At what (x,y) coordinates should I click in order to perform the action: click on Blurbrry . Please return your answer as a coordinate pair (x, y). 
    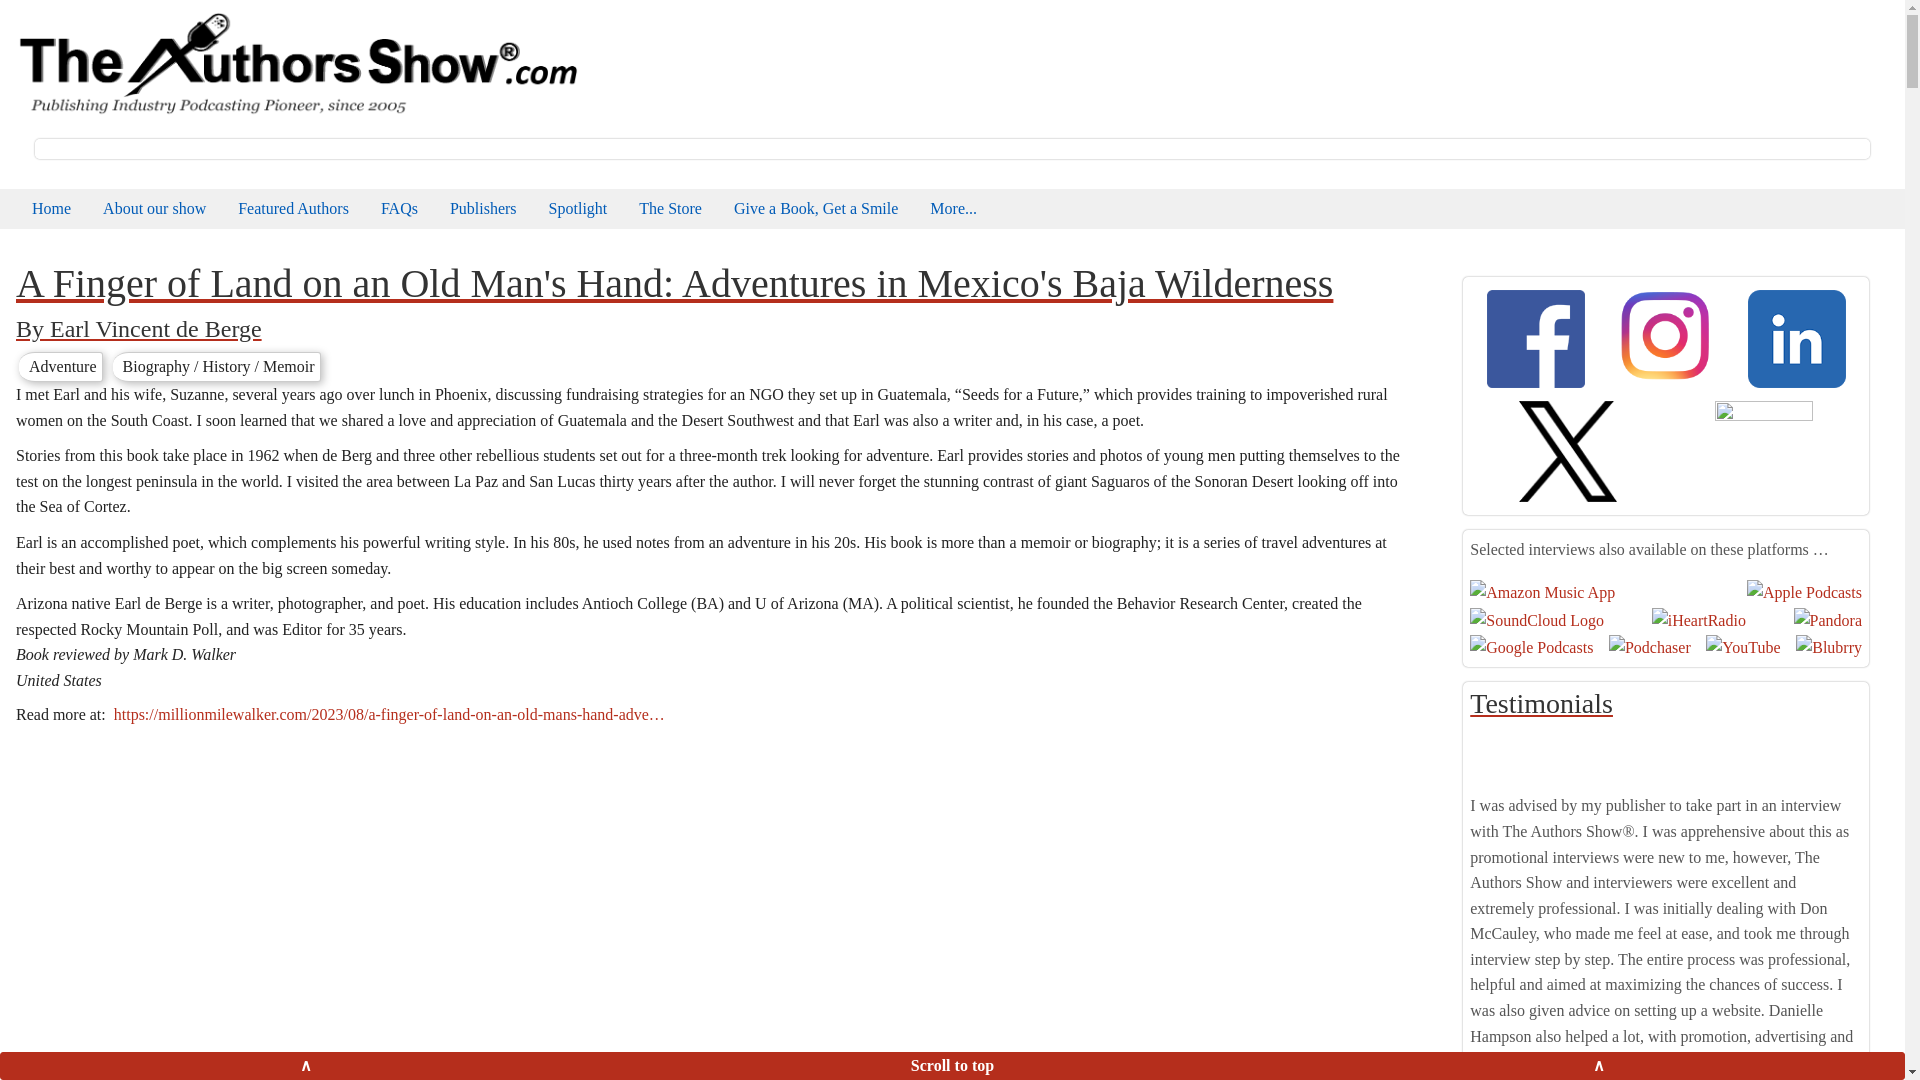
    Looking at the image, I should click on (1828, 646).